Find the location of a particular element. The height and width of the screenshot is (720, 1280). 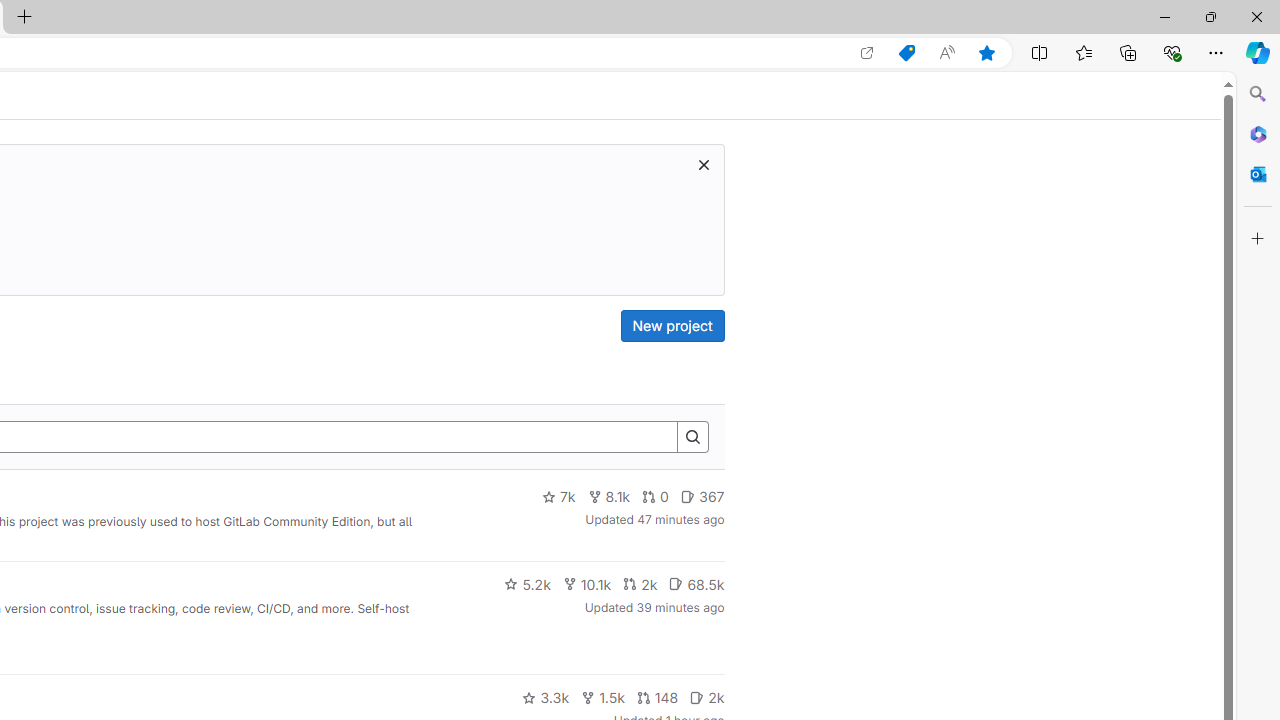

5.2k is located at coordinates (527, 584).